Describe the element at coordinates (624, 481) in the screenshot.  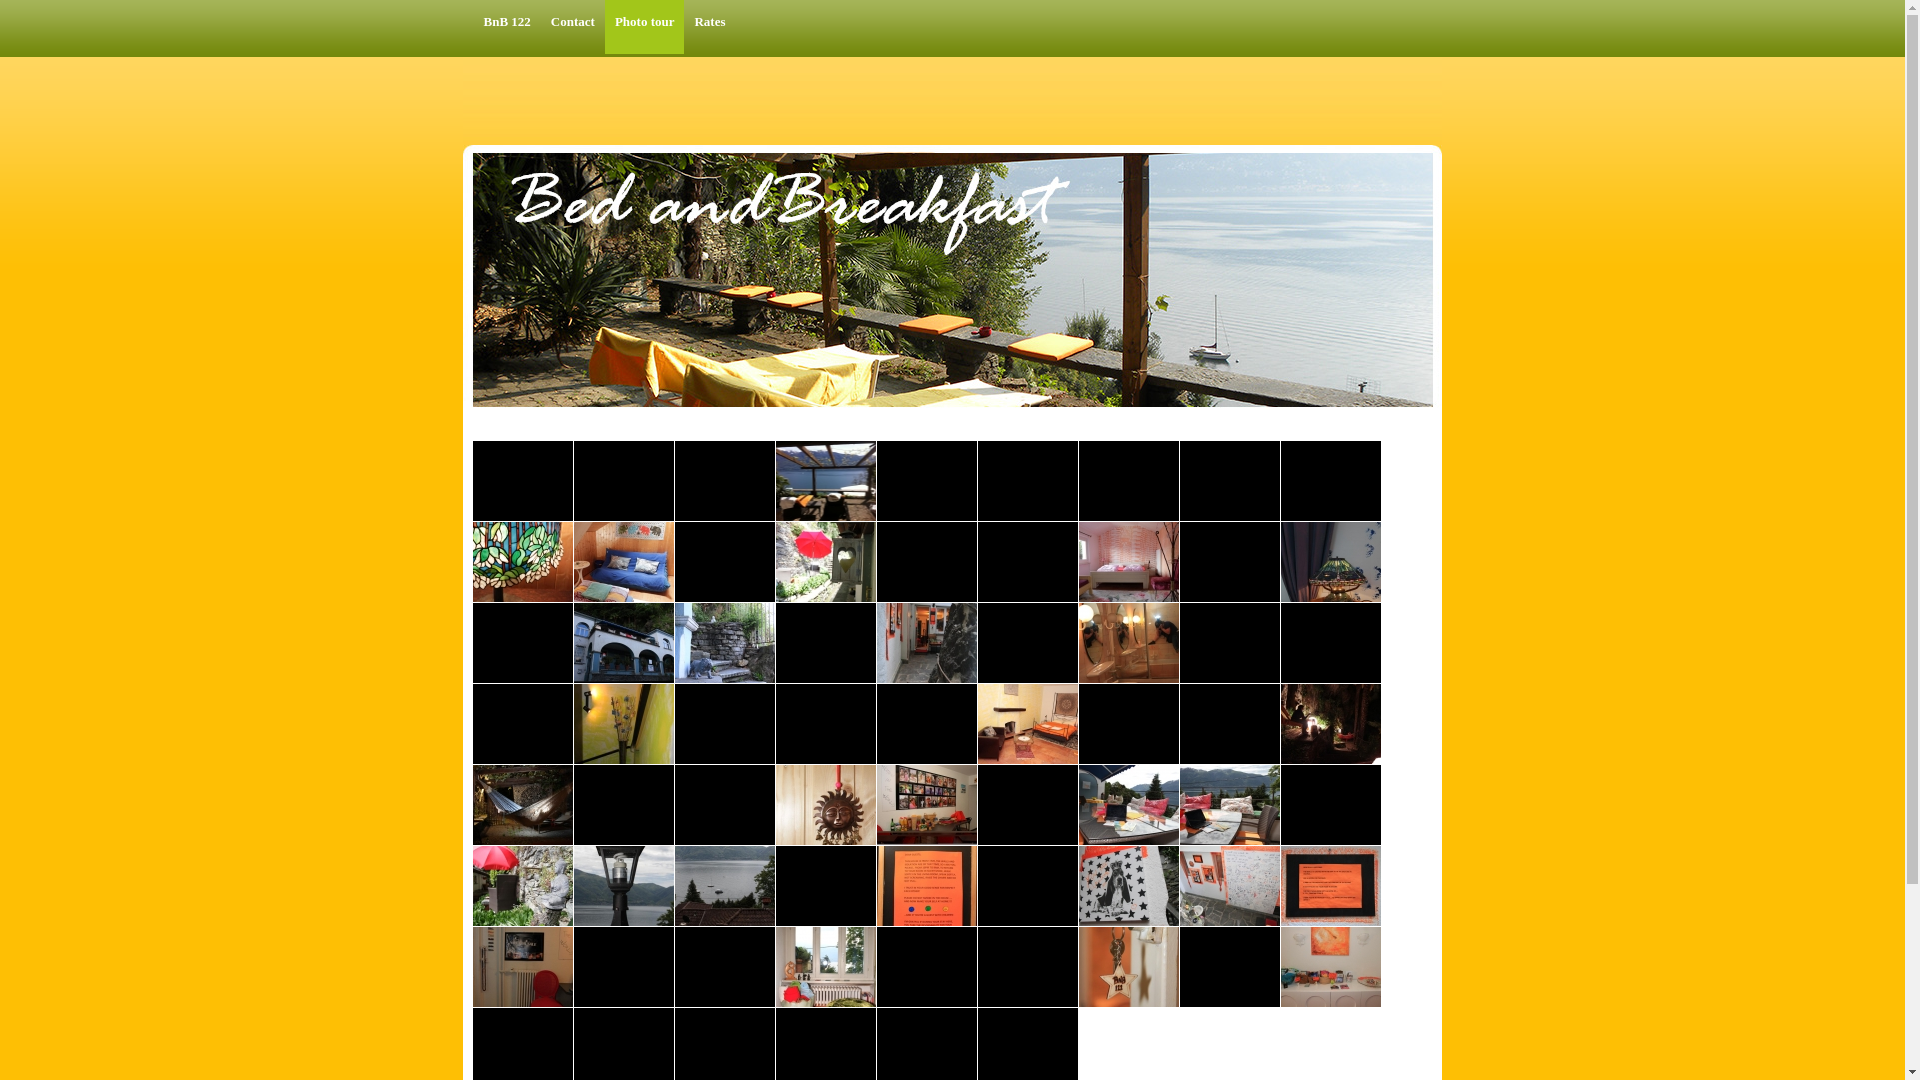
I see `You are viewing the image with filename bnb122_069.jpg` at that location.